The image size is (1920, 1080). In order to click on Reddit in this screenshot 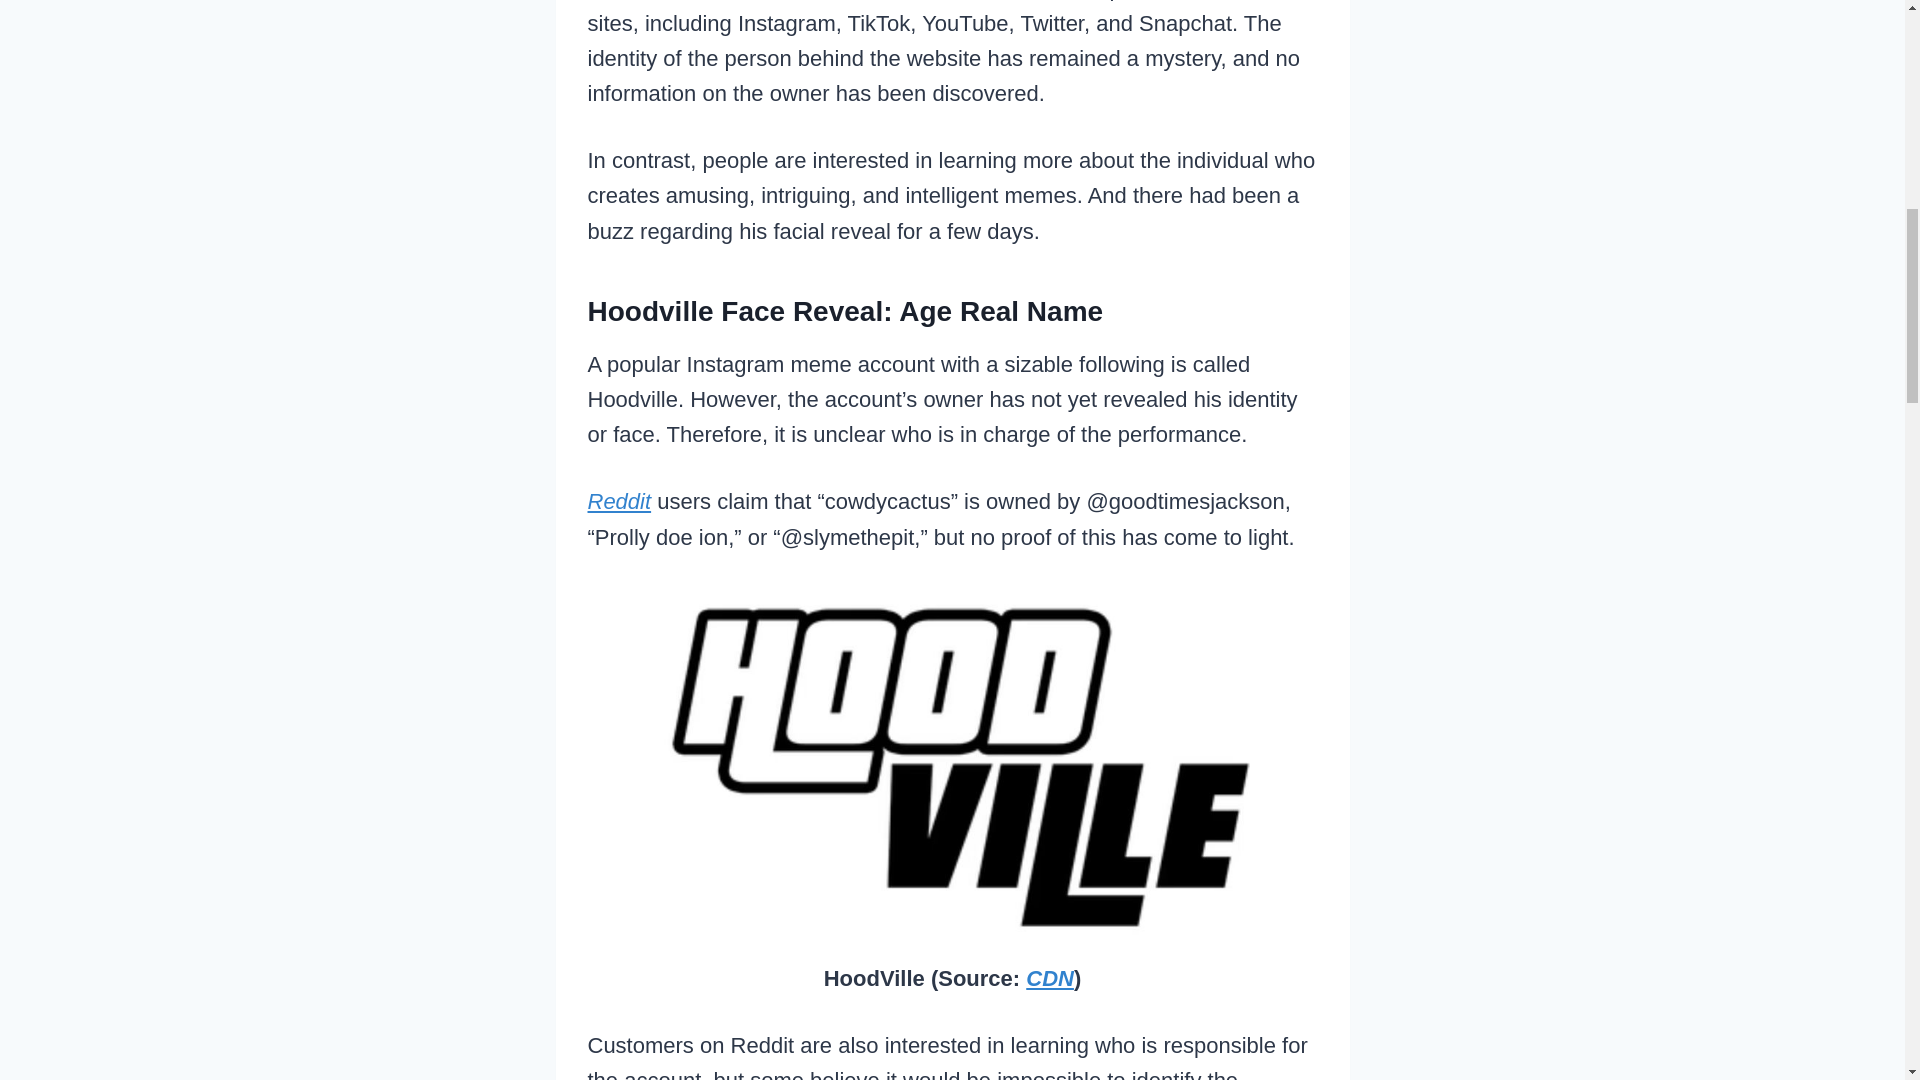, I will do `click(620, 502)`.